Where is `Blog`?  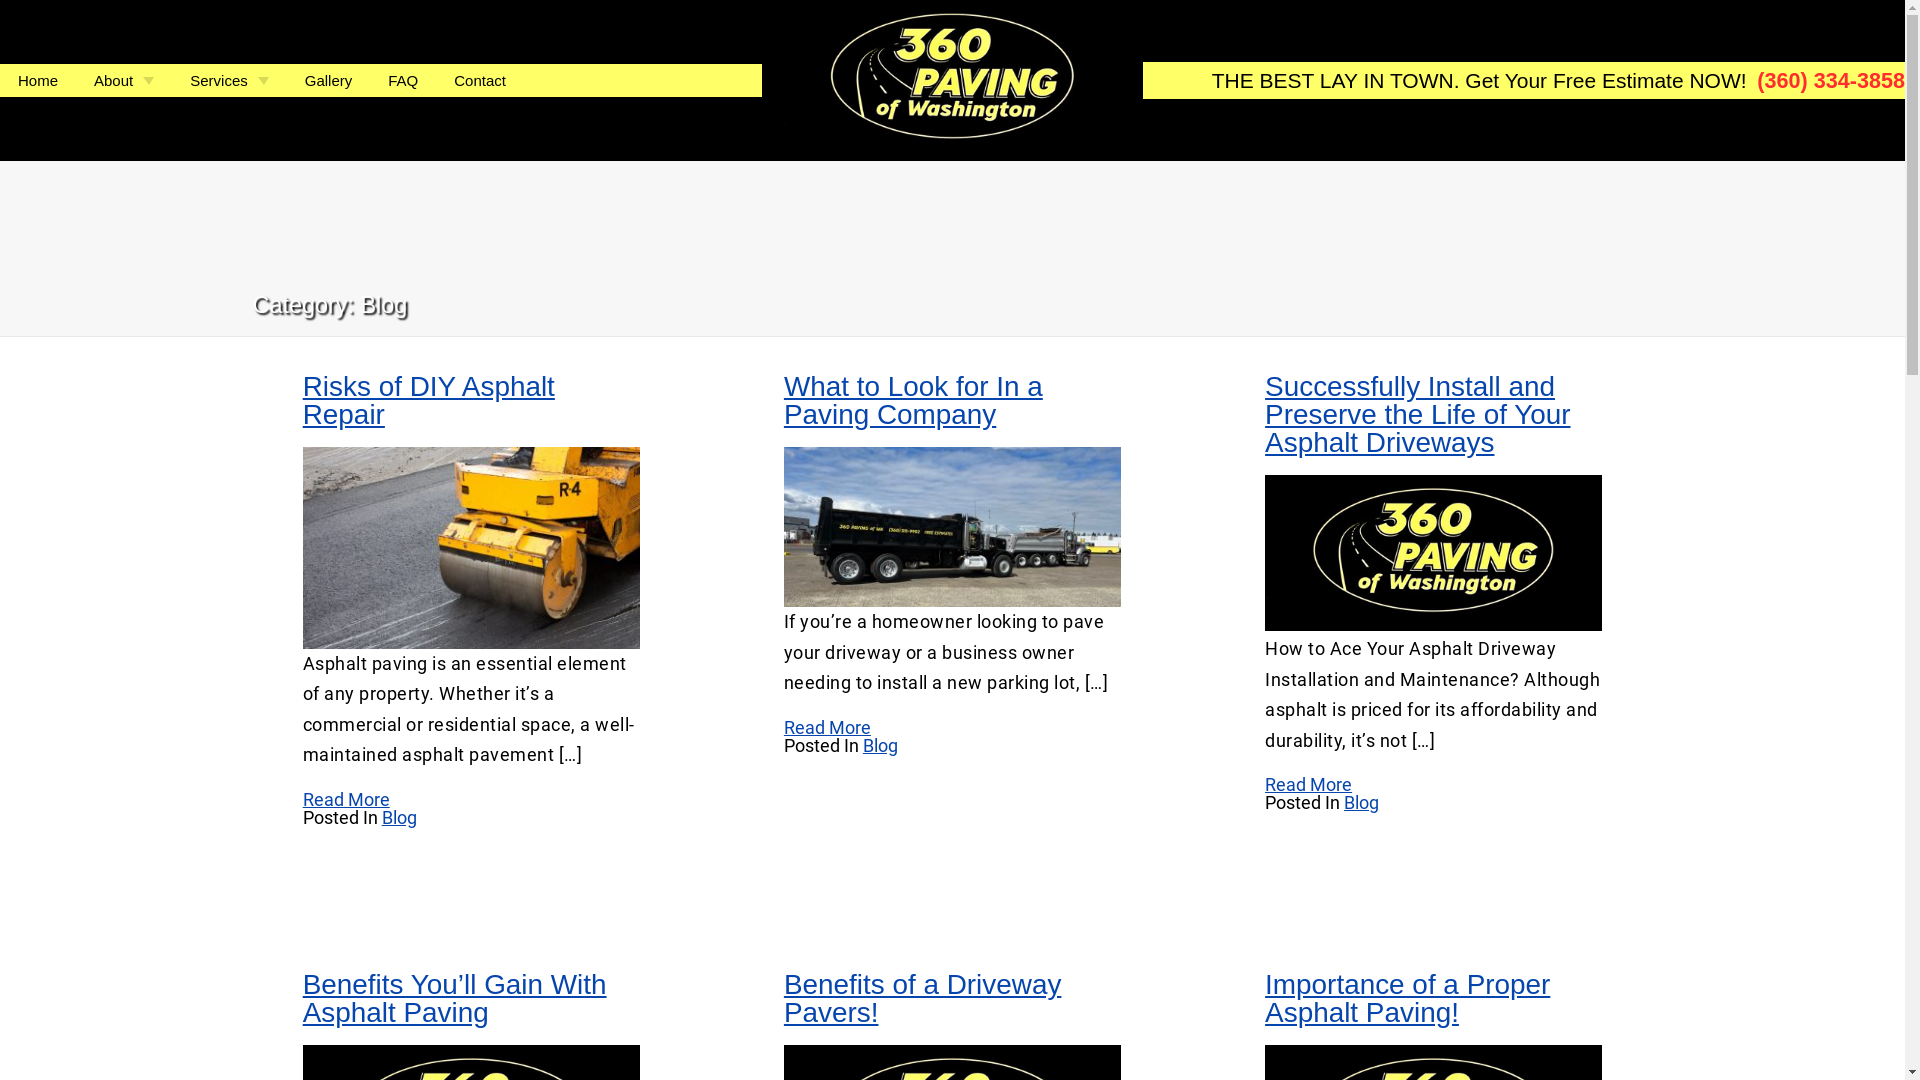 Blog is located at coordinates (400, 818).